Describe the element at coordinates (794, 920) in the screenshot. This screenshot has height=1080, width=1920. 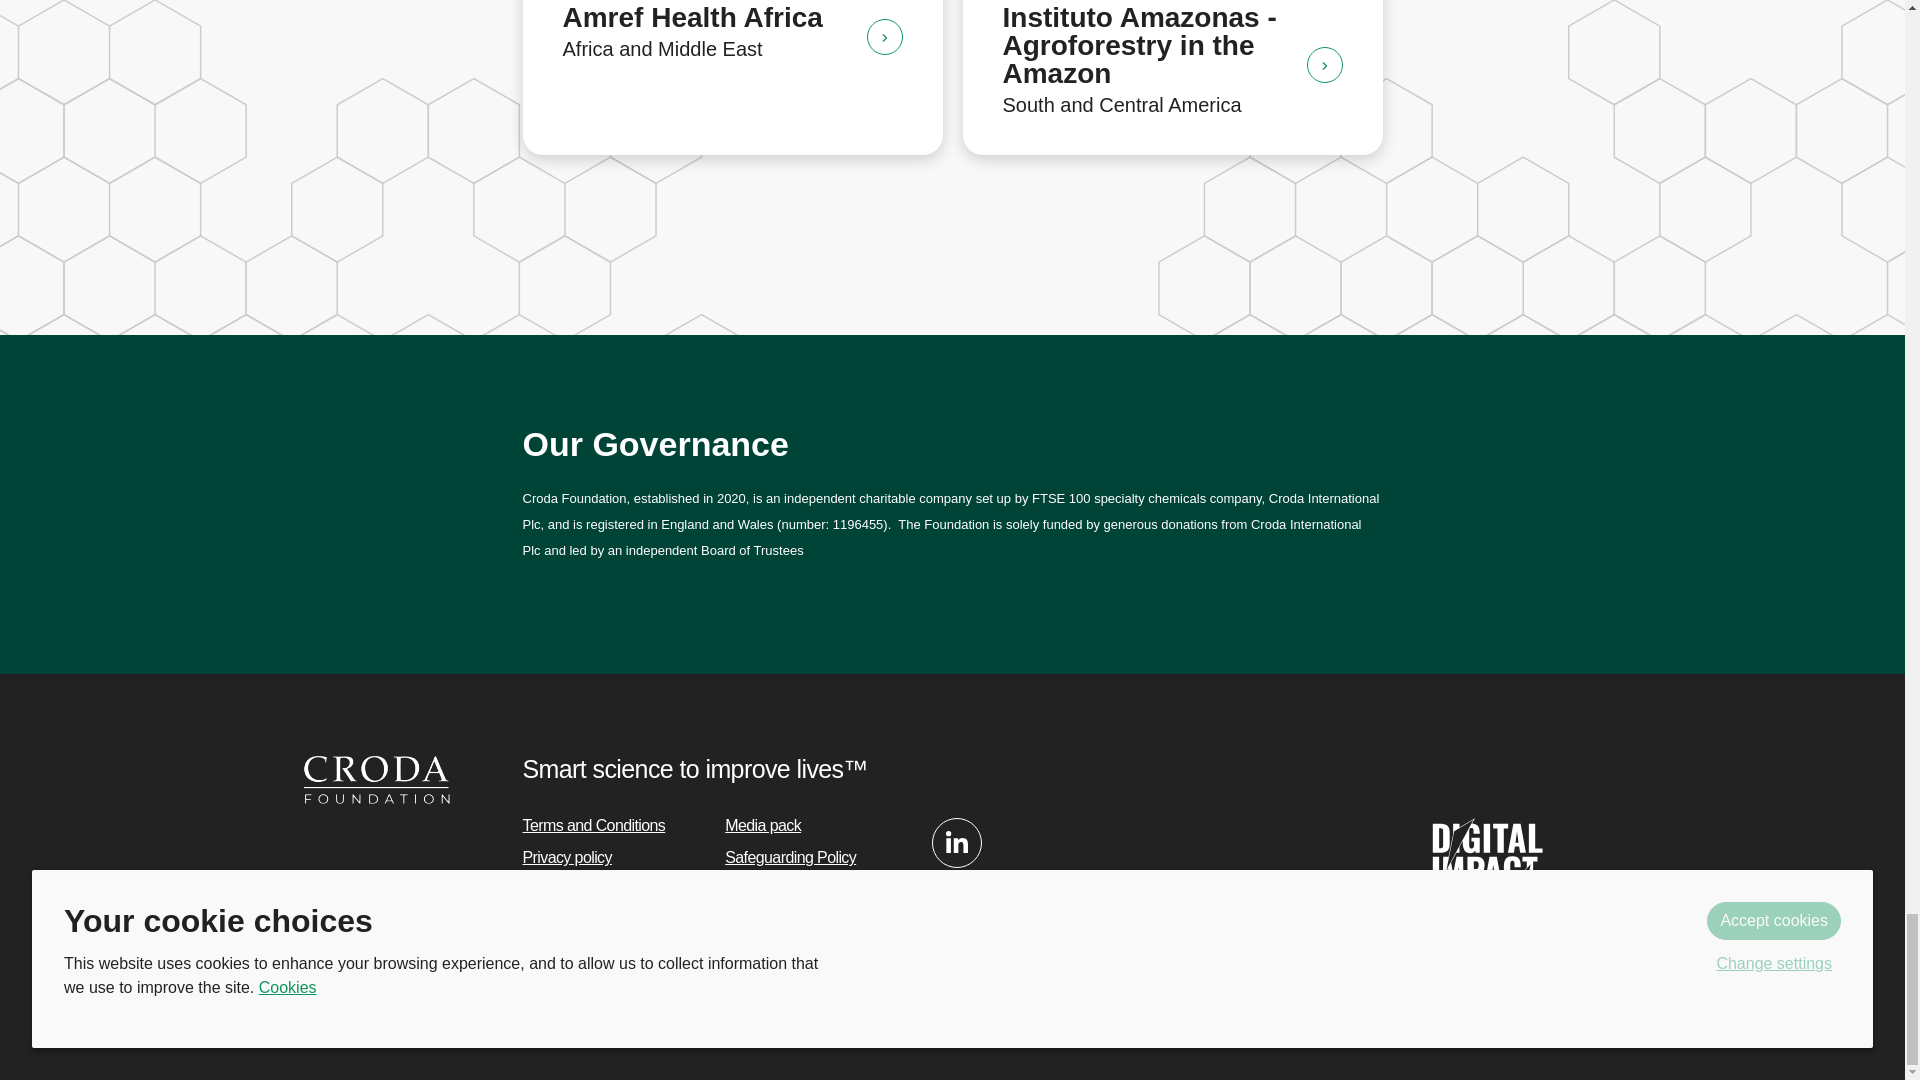
I see `Whistleblowing policy` at that location.